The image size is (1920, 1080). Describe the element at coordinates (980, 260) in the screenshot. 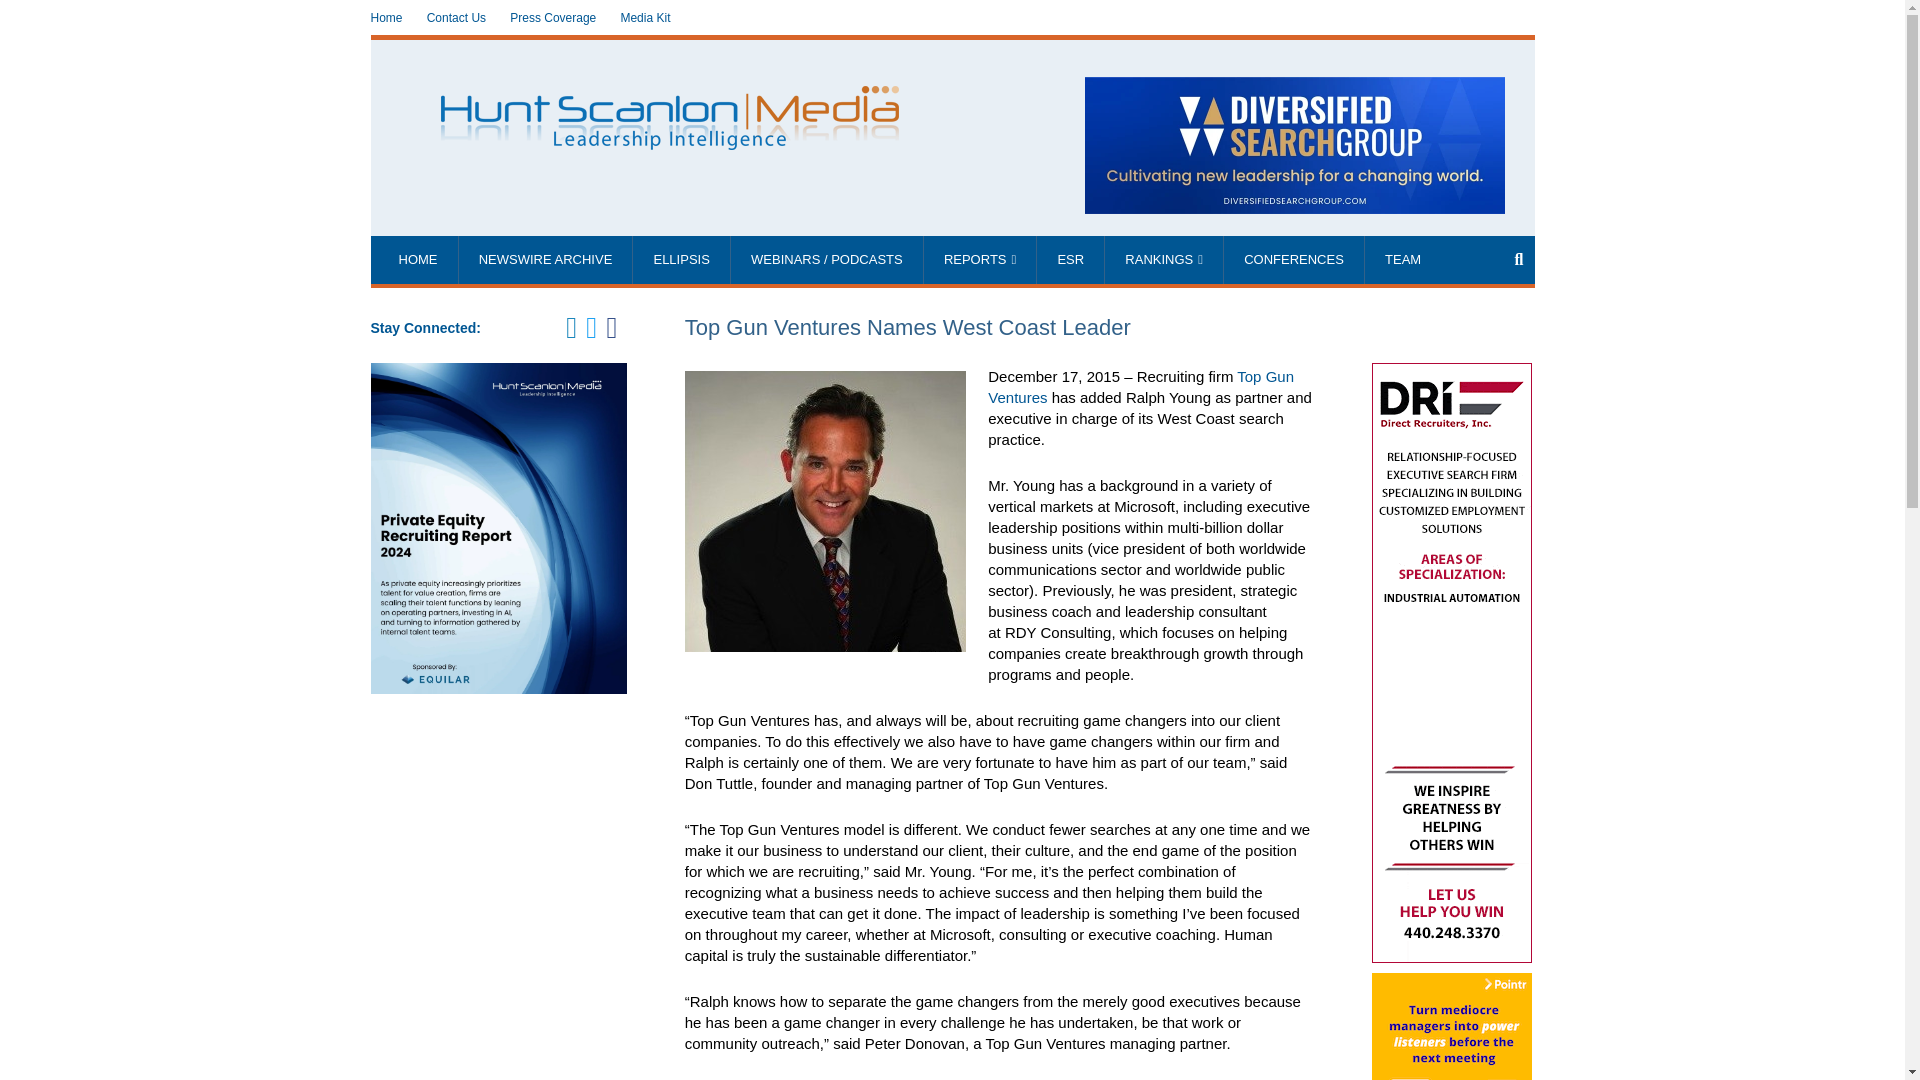

I see `REPORTS` at that location.